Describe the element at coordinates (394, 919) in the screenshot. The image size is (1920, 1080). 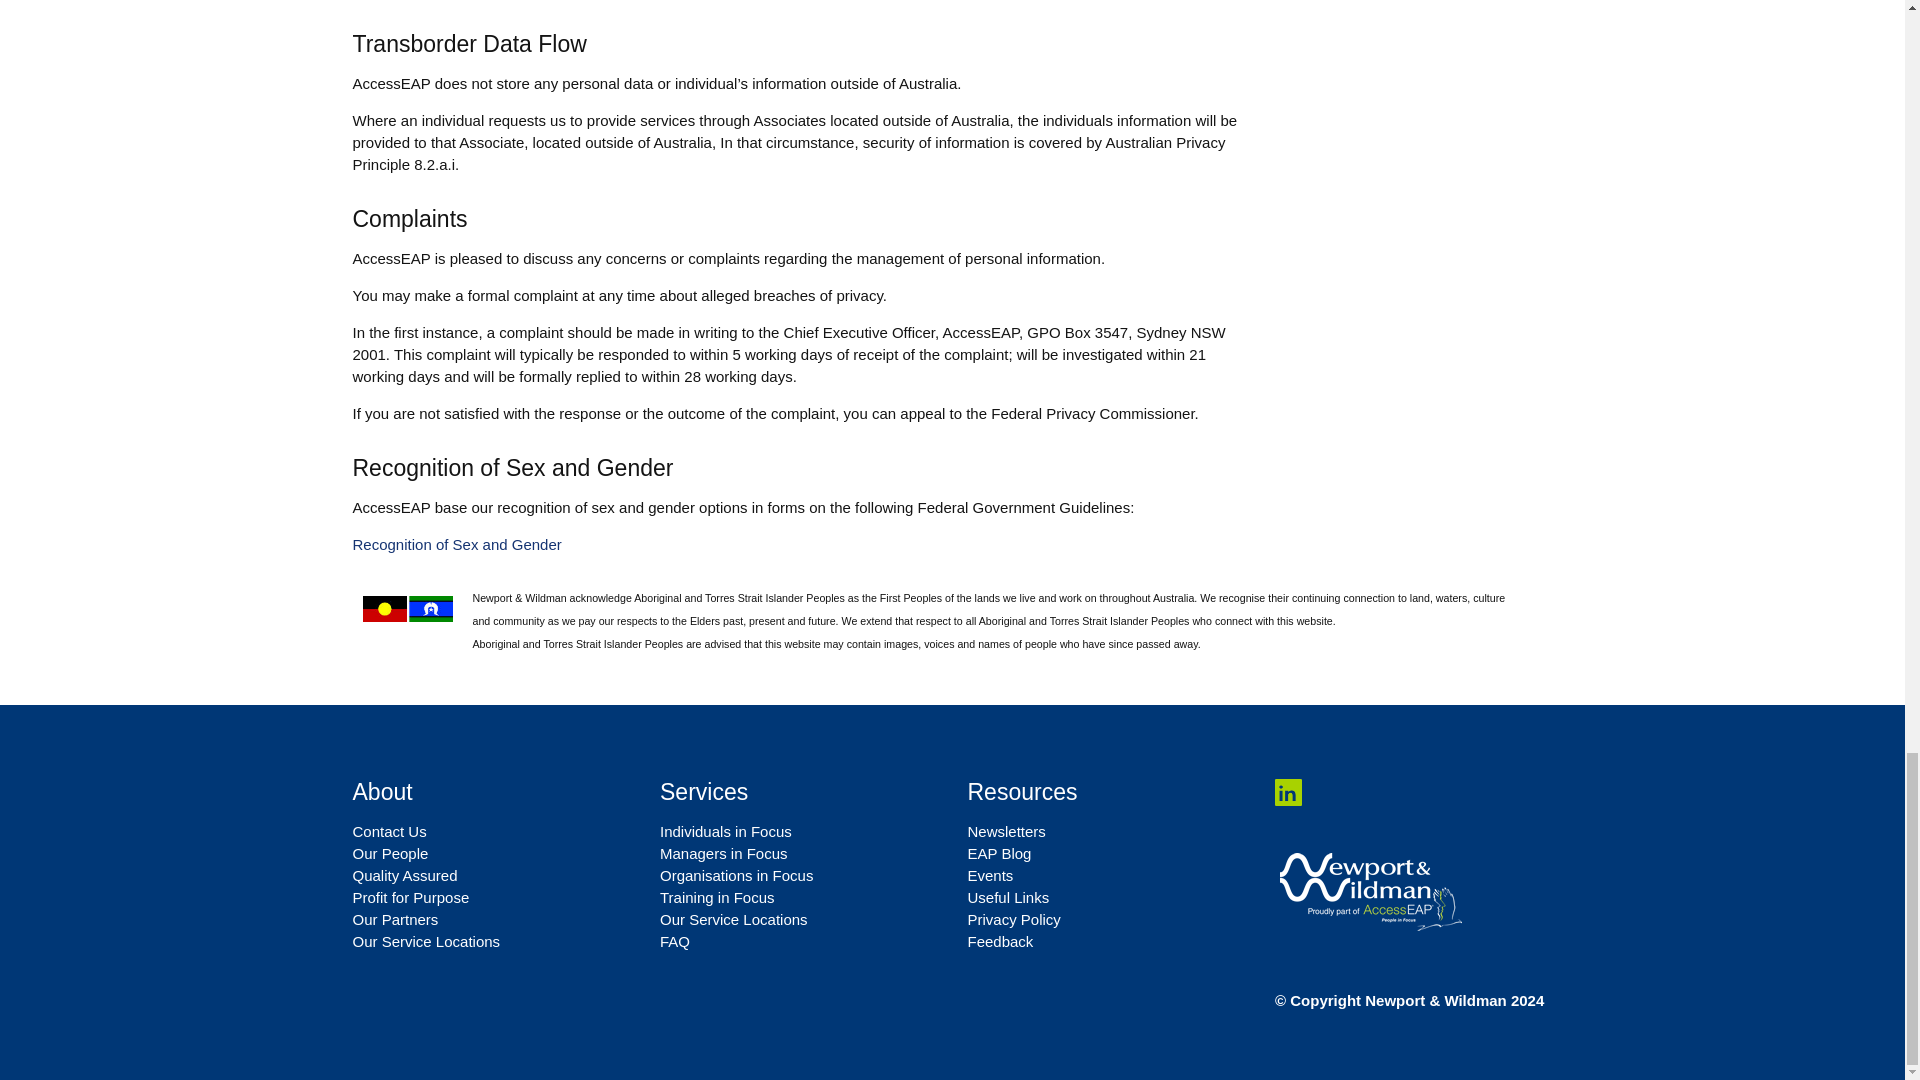
I see `Our Partners` at that location.